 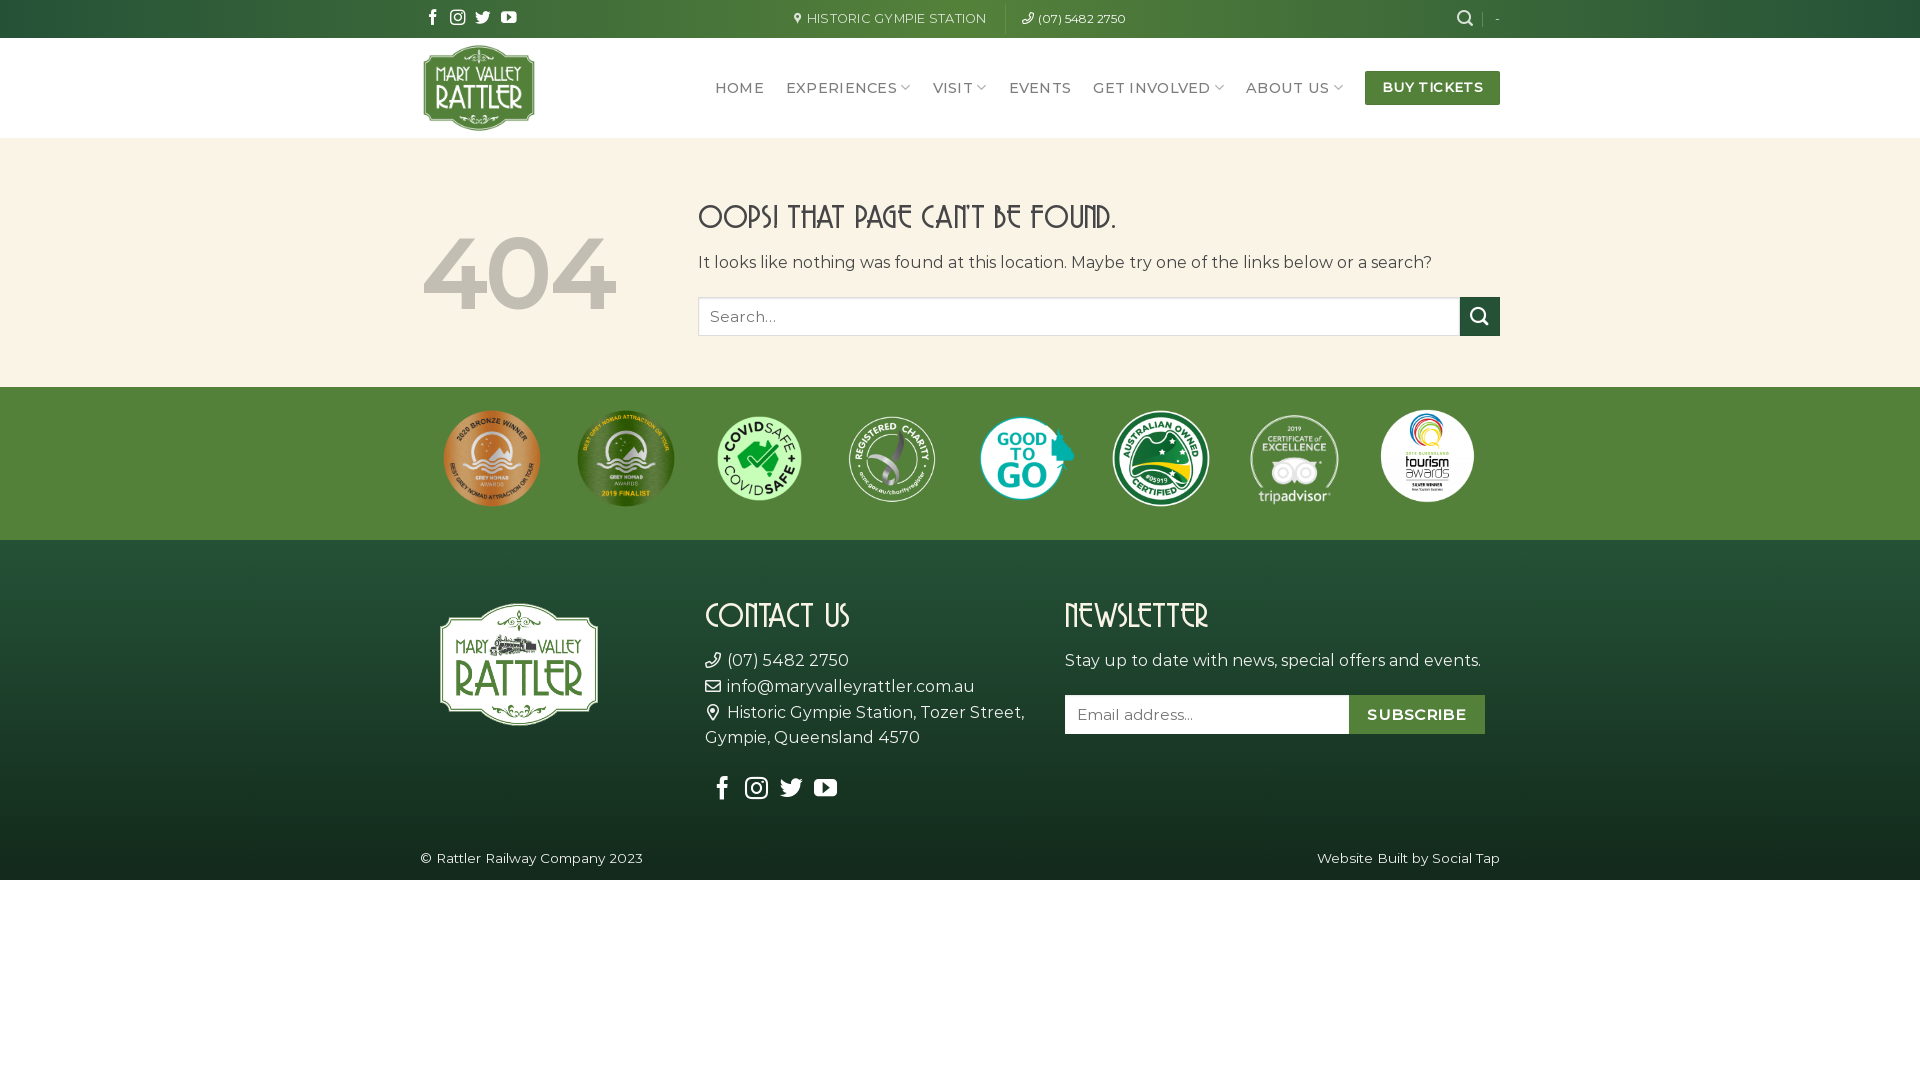 I want to click on -, so click(x=1498, y=19).